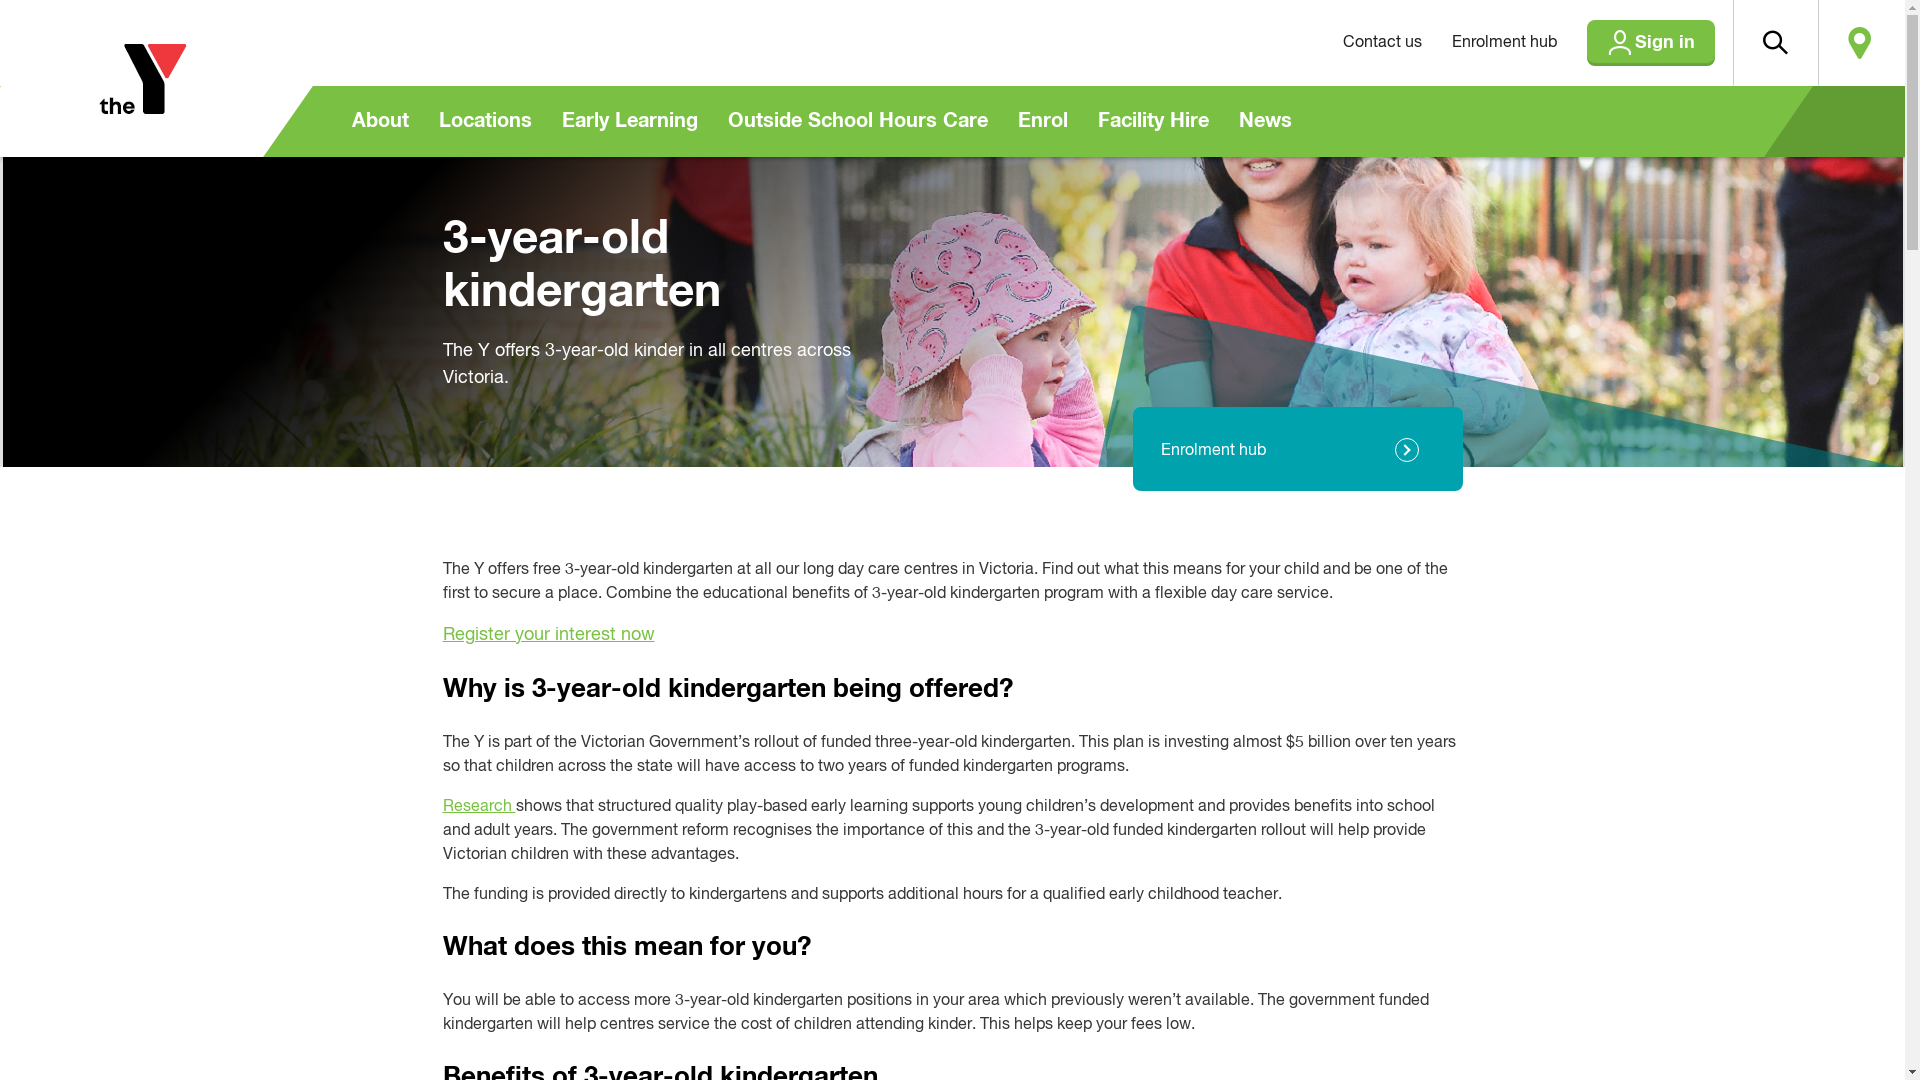 The image size is (1920, 1080). I want to click on Enrolment hub, so click(1504, 43).